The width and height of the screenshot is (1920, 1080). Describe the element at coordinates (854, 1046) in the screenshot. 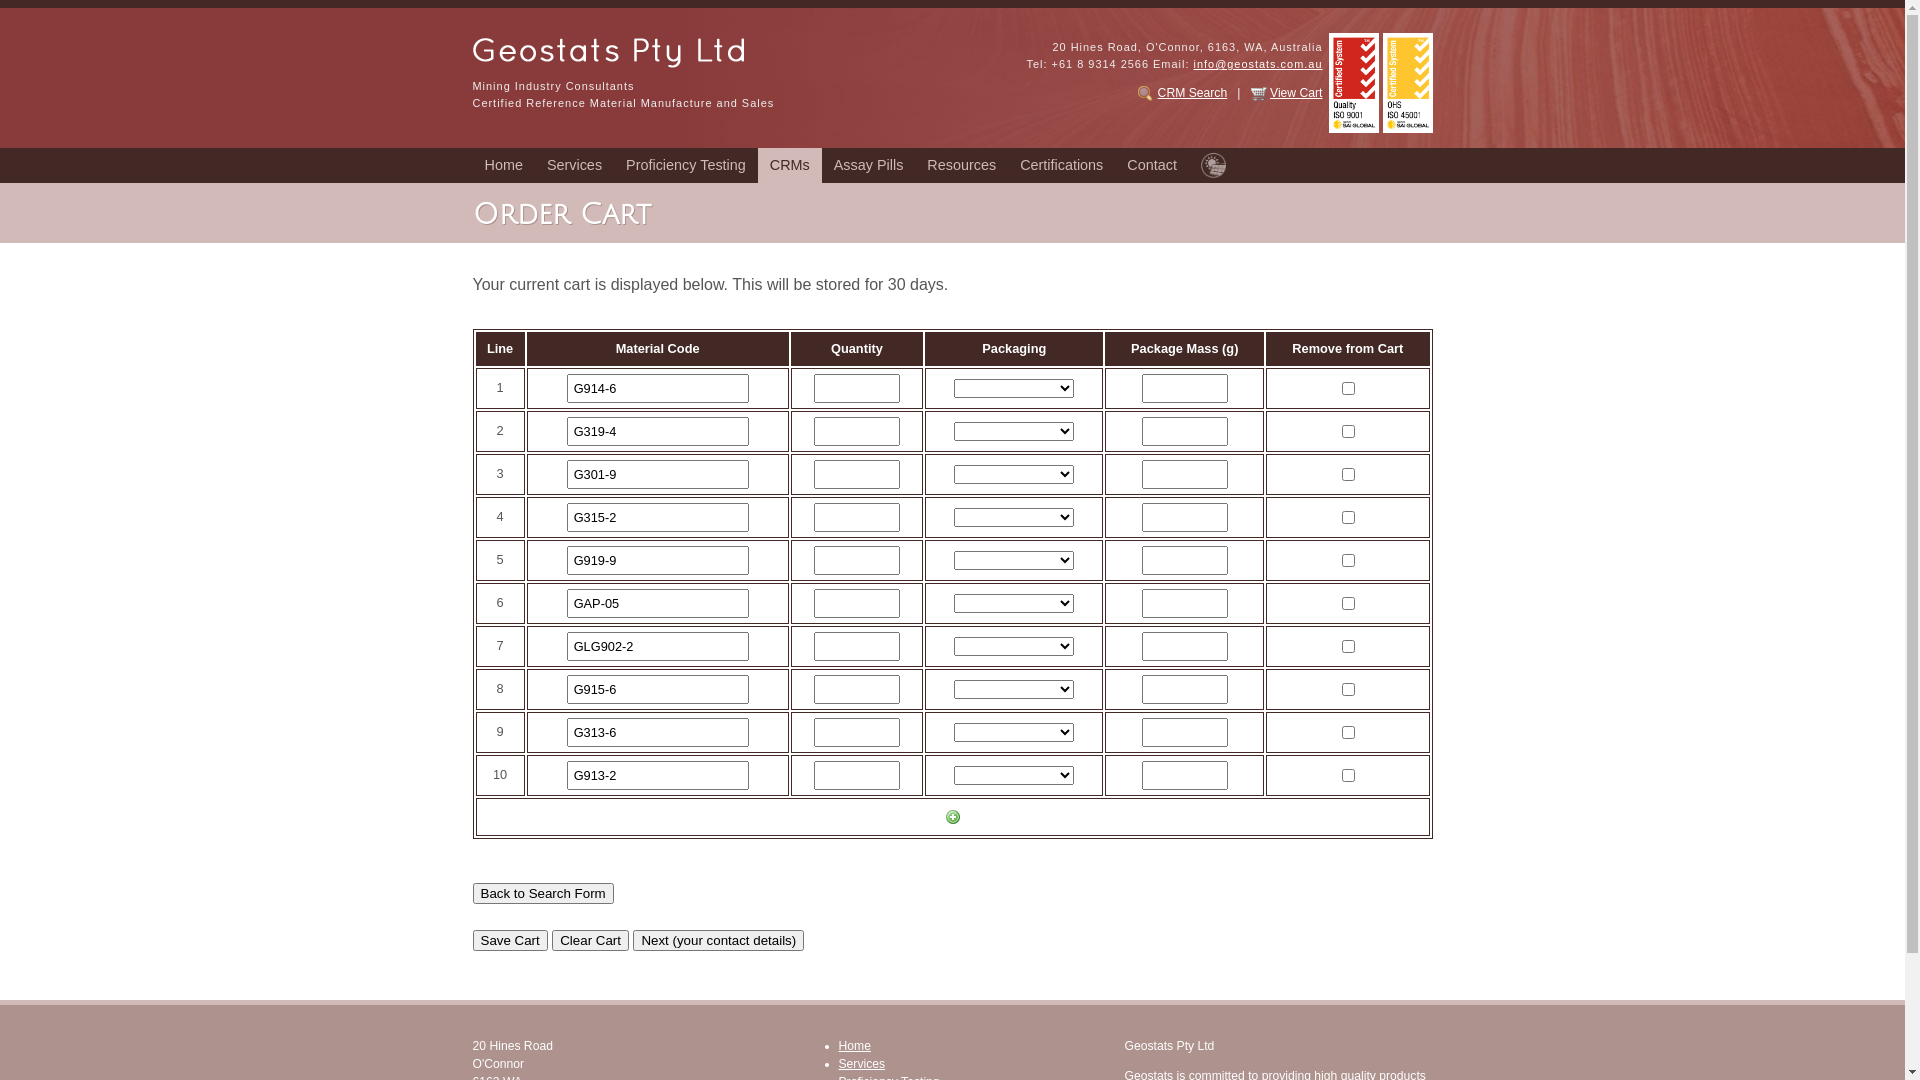

I see `Home` at that location.